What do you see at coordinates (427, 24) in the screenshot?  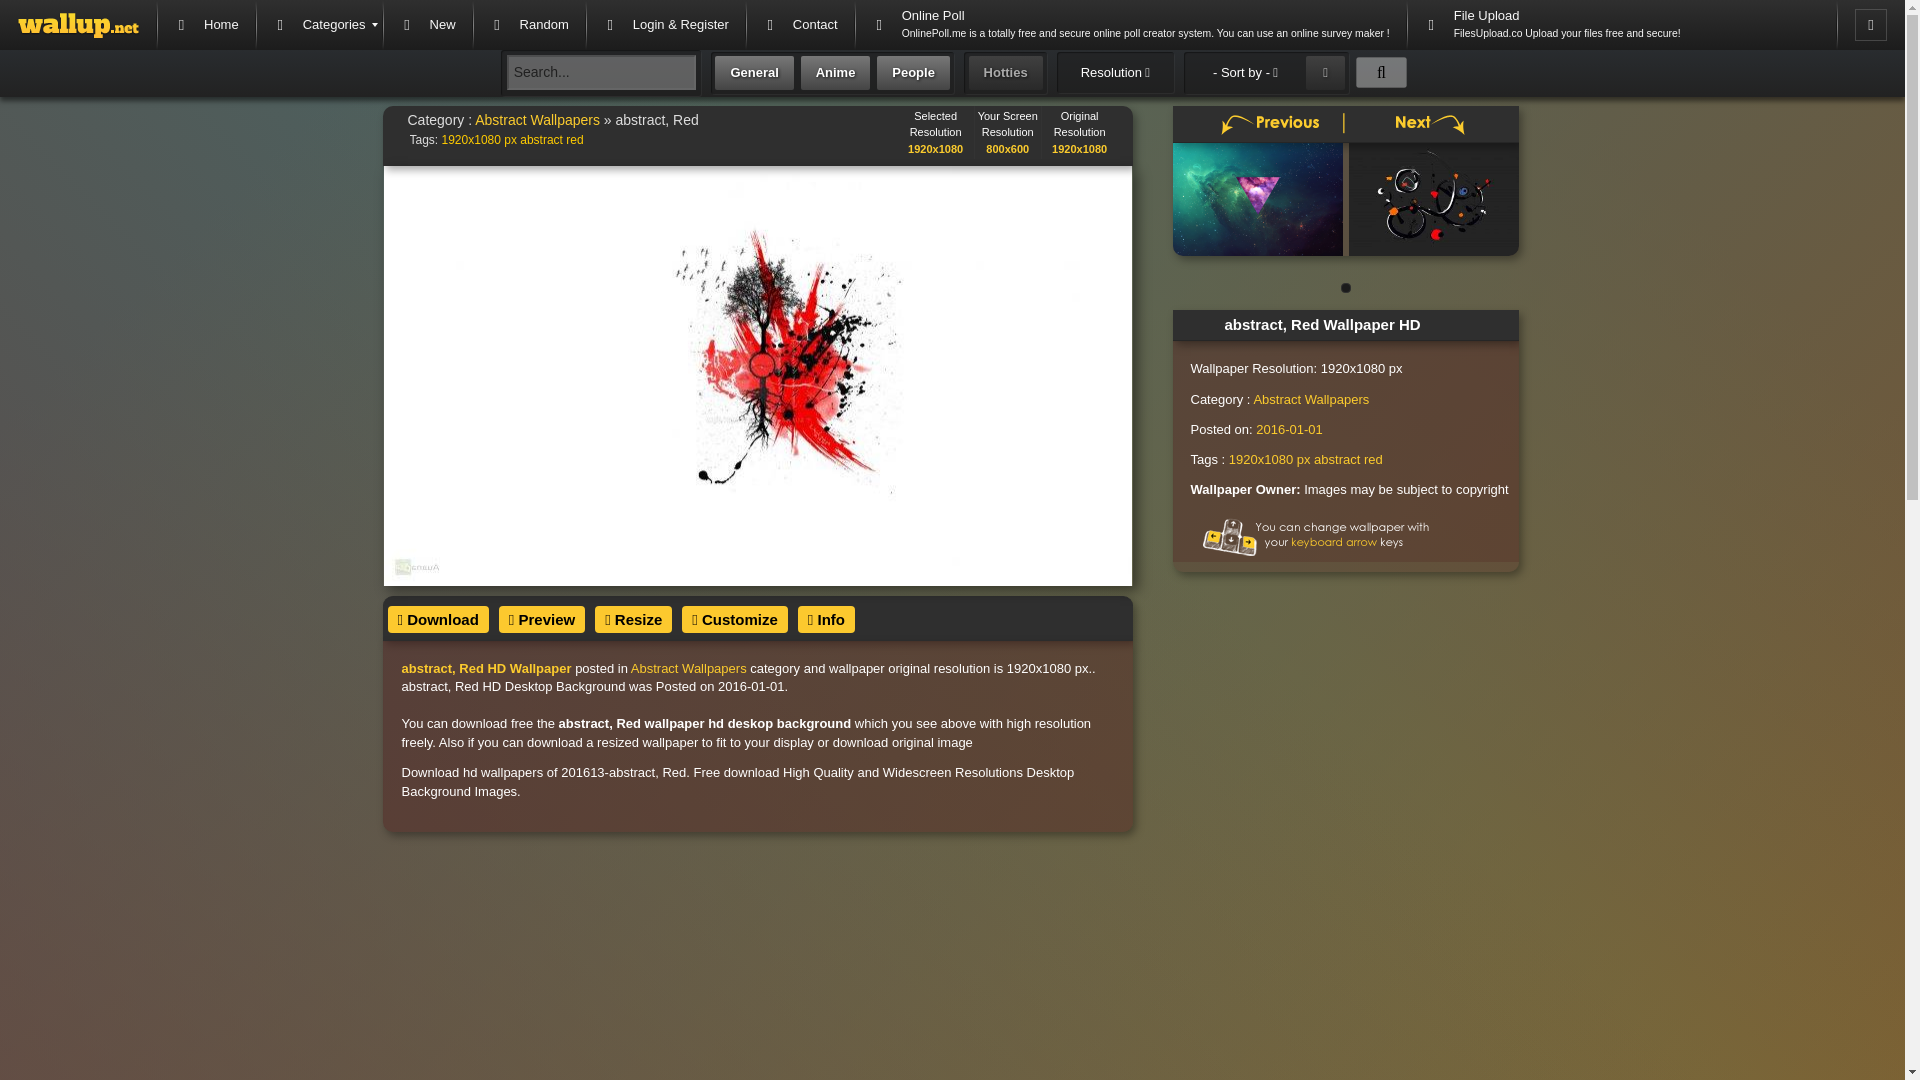 I see `New Wallpapers` at bounding box center [427, 24].